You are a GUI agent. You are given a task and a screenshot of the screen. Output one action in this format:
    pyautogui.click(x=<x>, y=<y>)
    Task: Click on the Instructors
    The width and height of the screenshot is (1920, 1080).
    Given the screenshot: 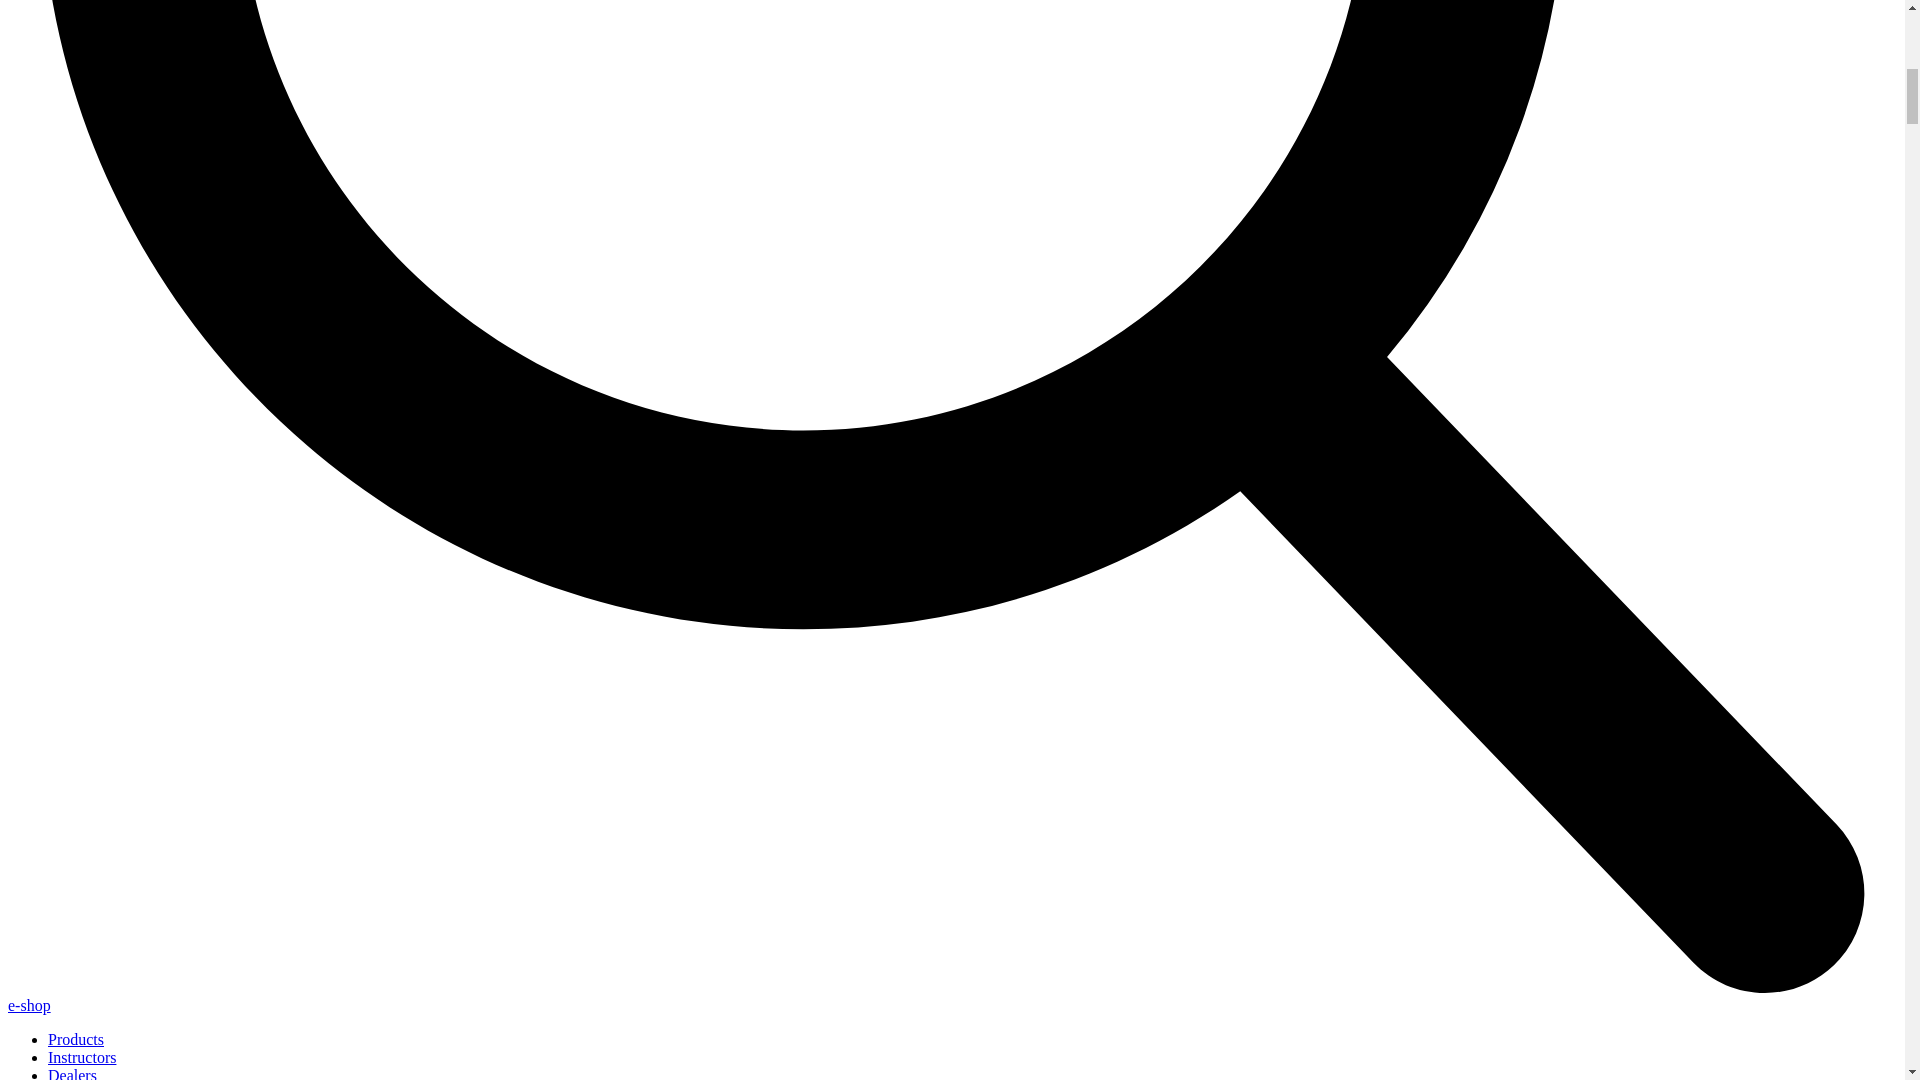 What is the action you would take?
    pyautogui.click(x=82, y=1056)
    